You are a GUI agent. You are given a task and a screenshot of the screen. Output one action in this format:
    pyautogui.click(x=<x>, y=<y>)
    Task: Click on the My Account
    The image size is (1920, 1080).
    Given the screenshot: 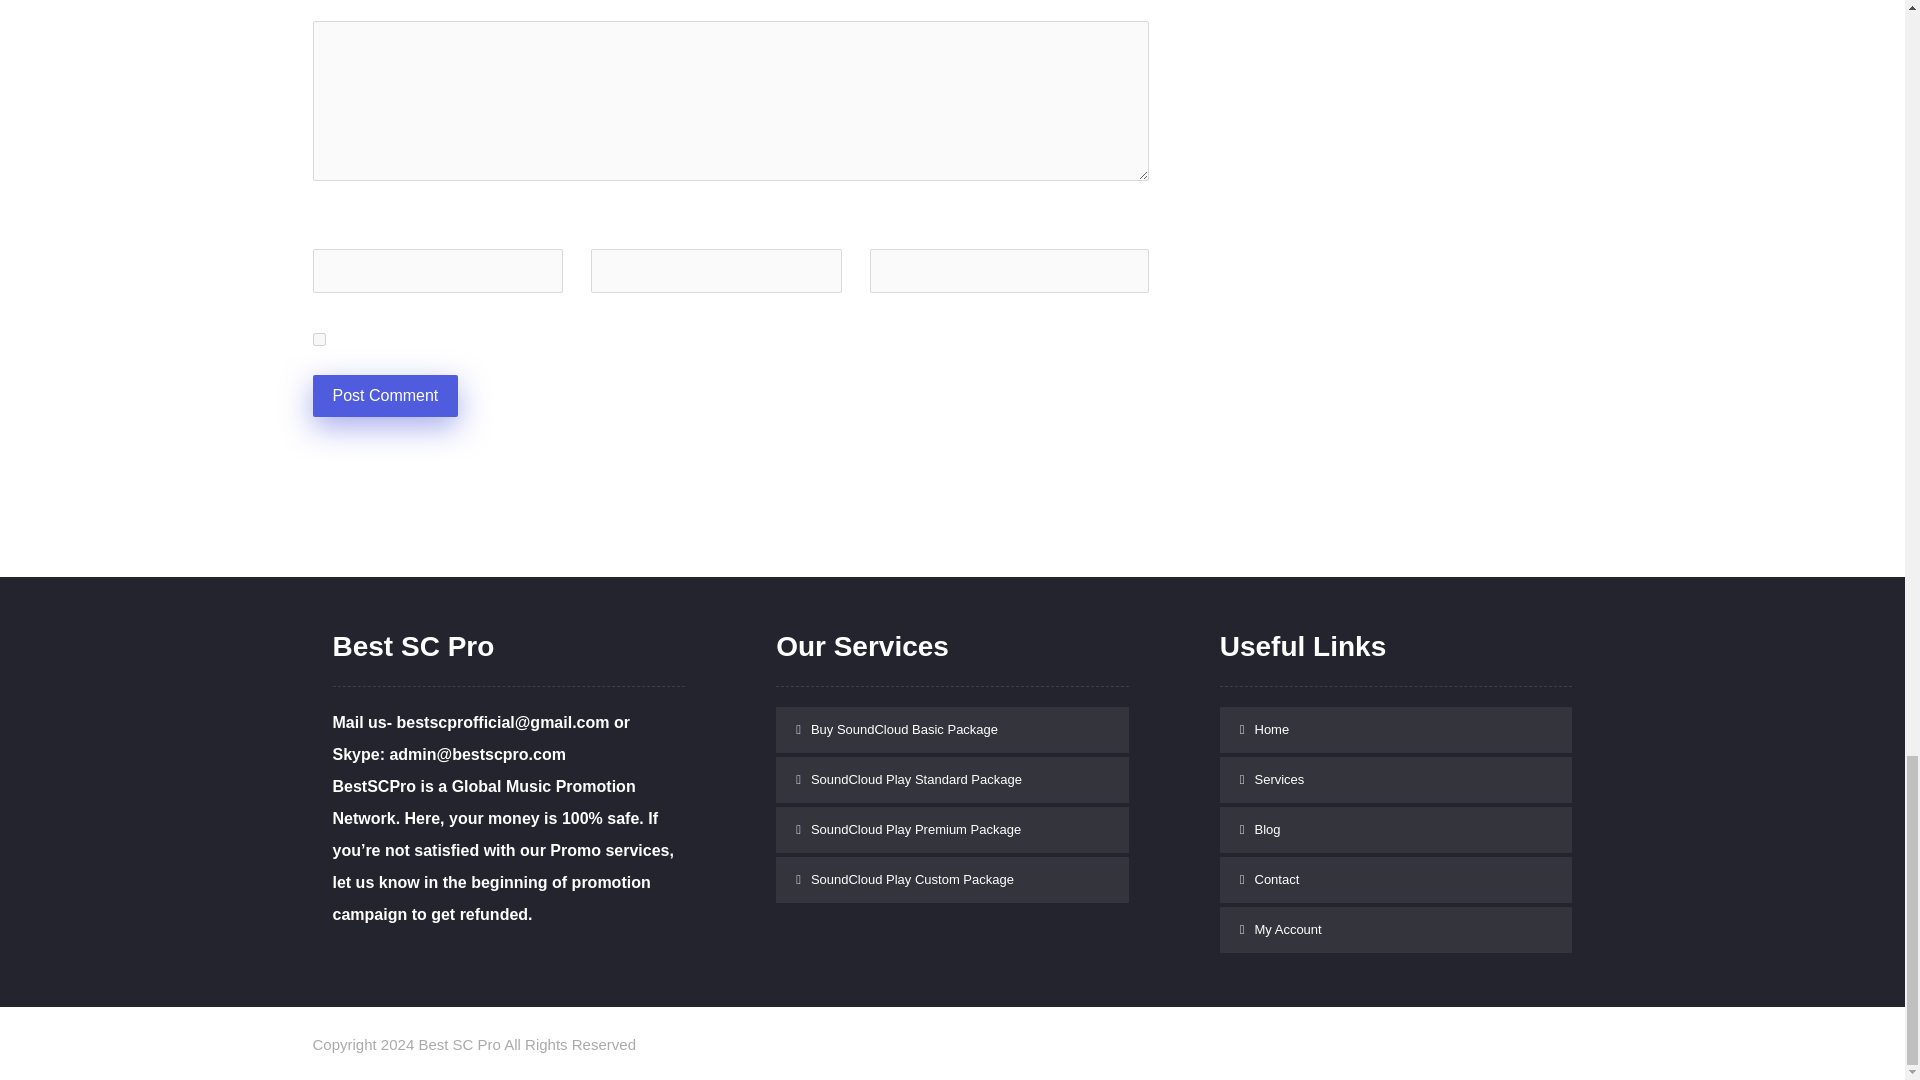 What is the action you would take?
    pyautogui.click(x=1396, y=930)
    